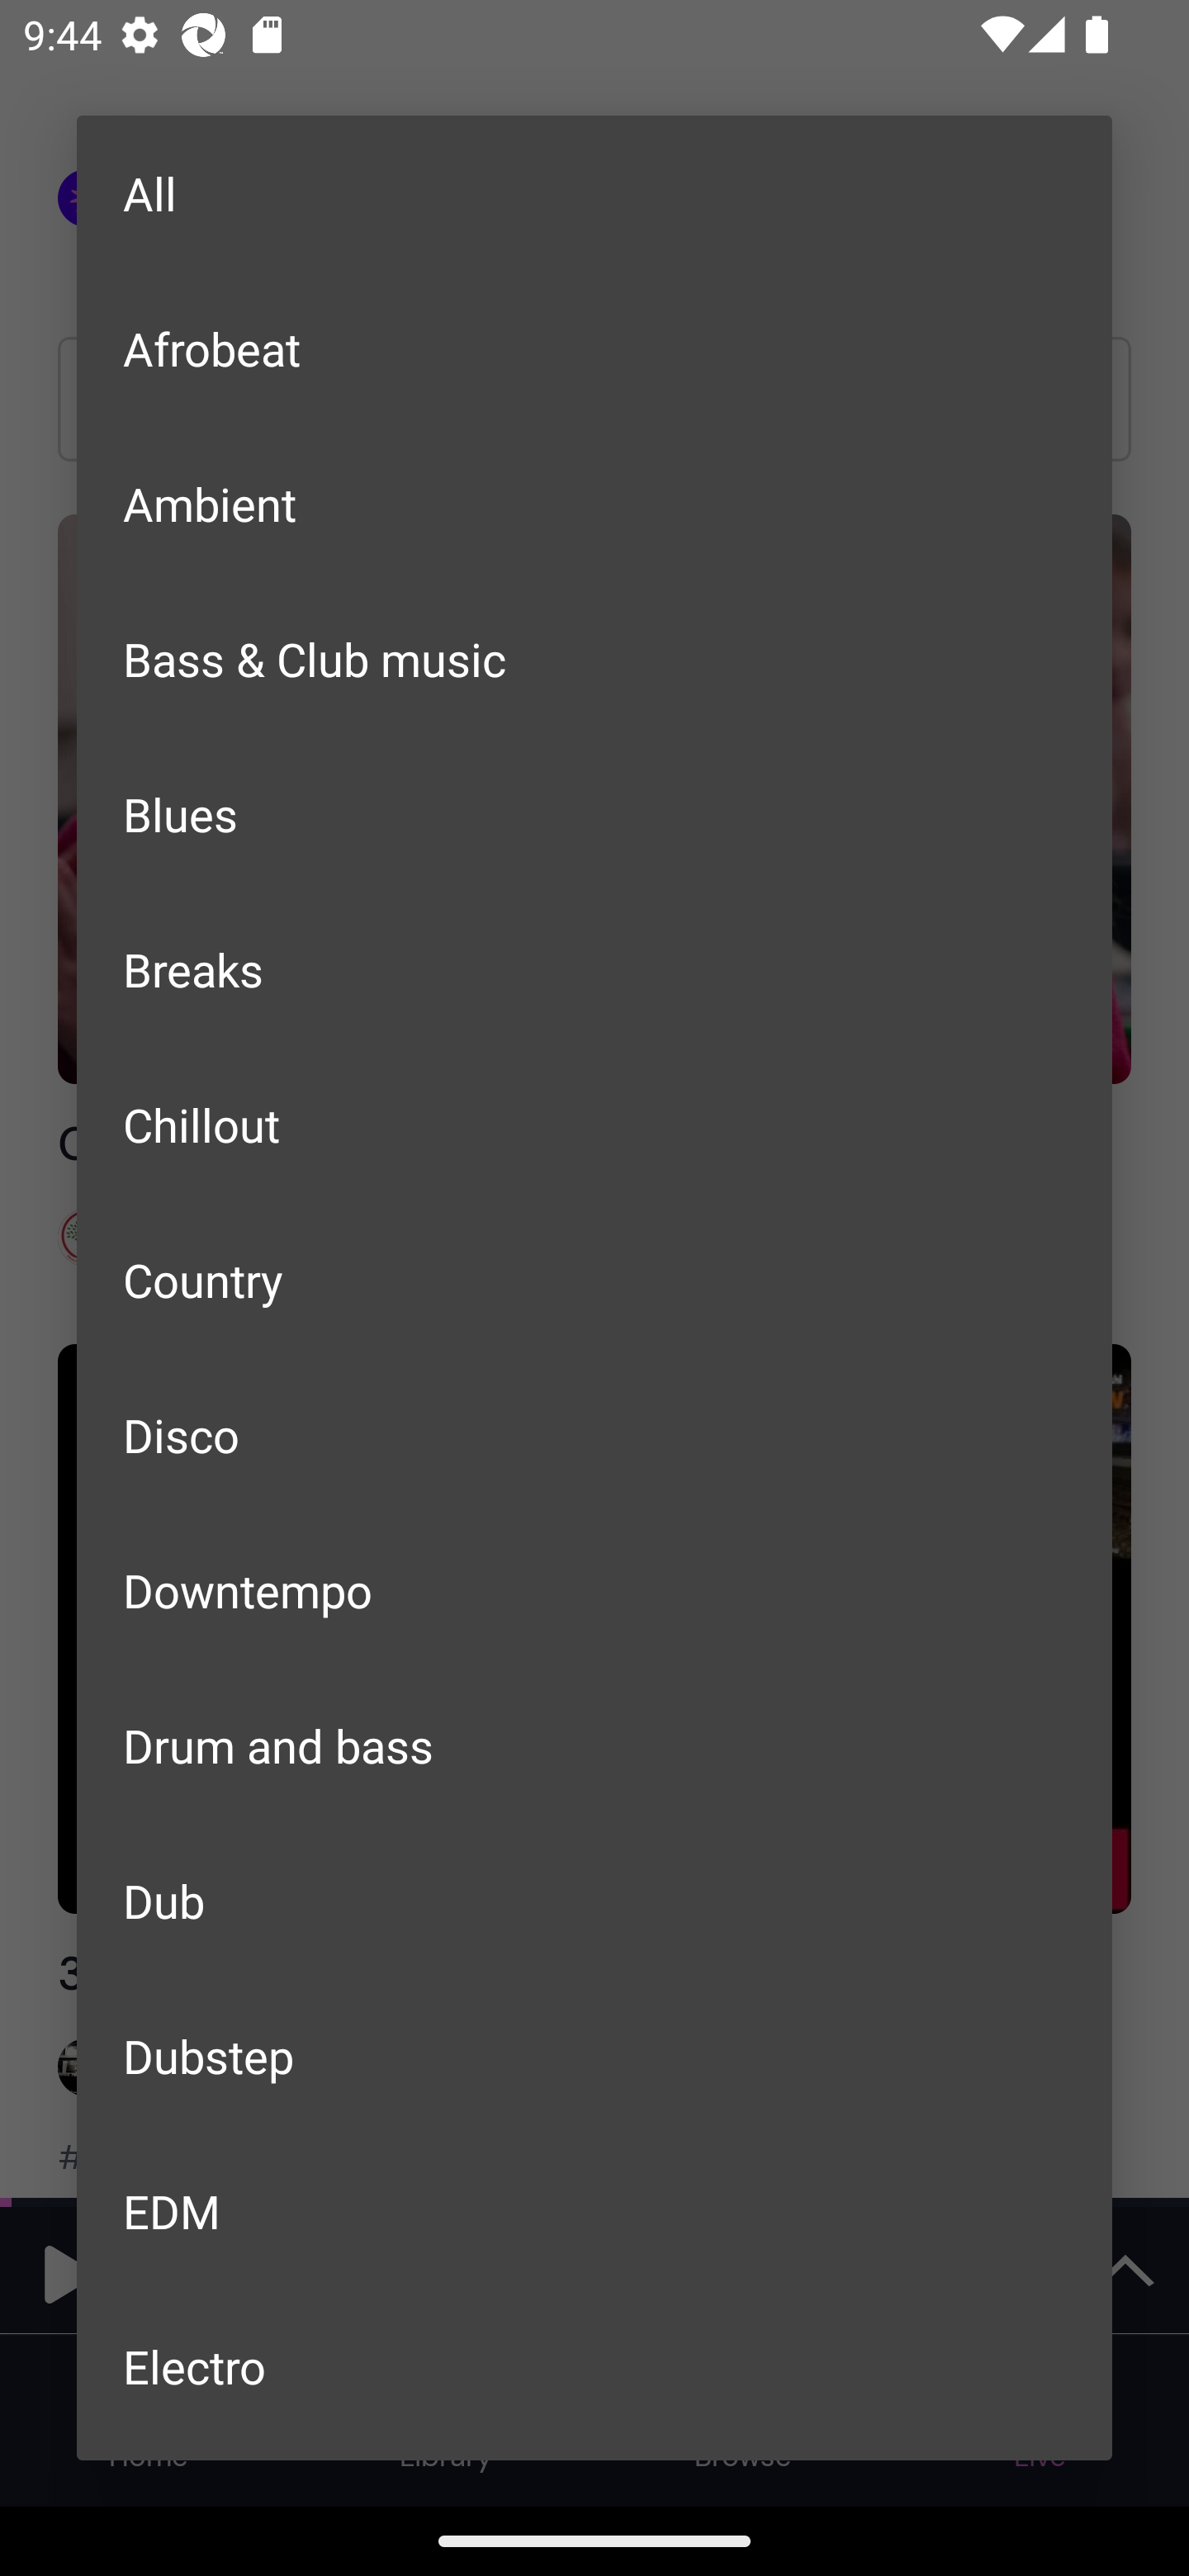  What do you see at coordinates (594, 1589) in the screenshot?
I see `Downtempo` at bounding box center [594, 1589].